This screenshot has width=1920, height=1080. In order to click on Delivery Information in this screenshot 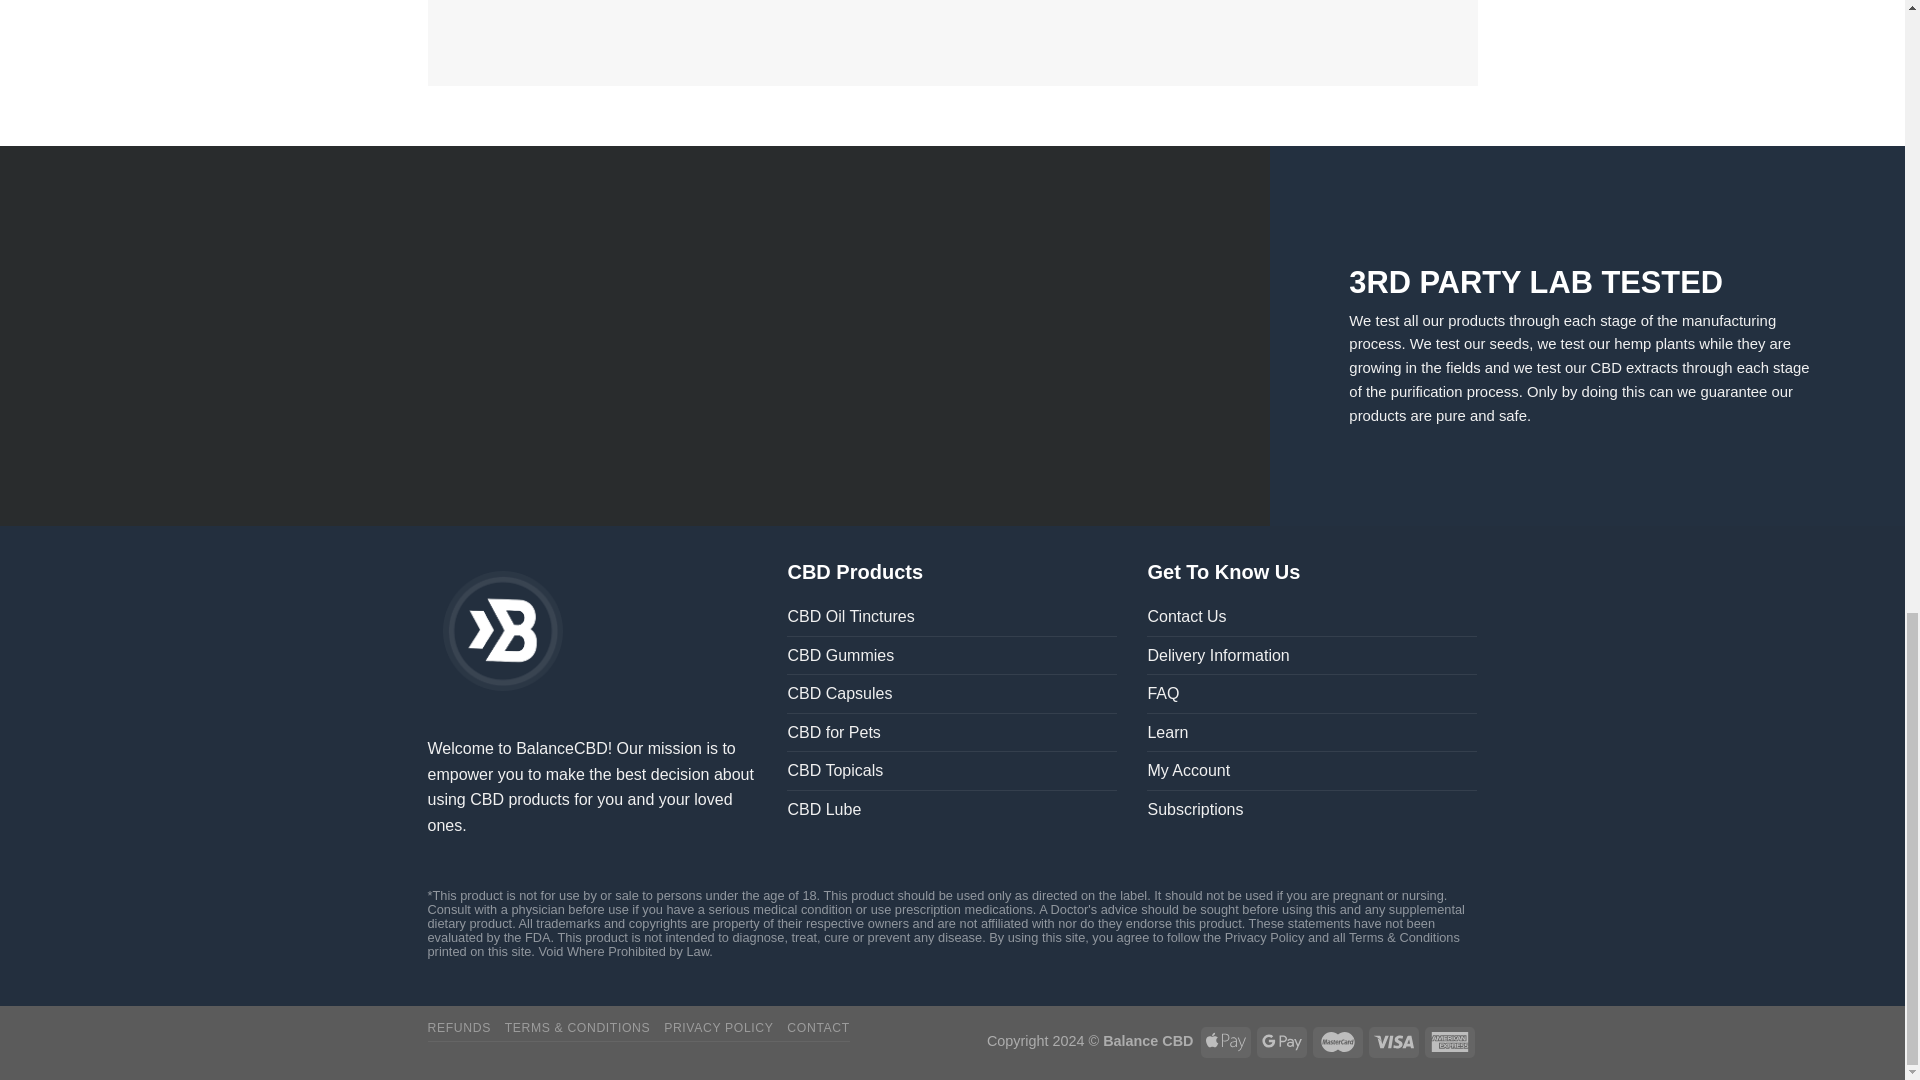, I will do `click(1217, 656)`.